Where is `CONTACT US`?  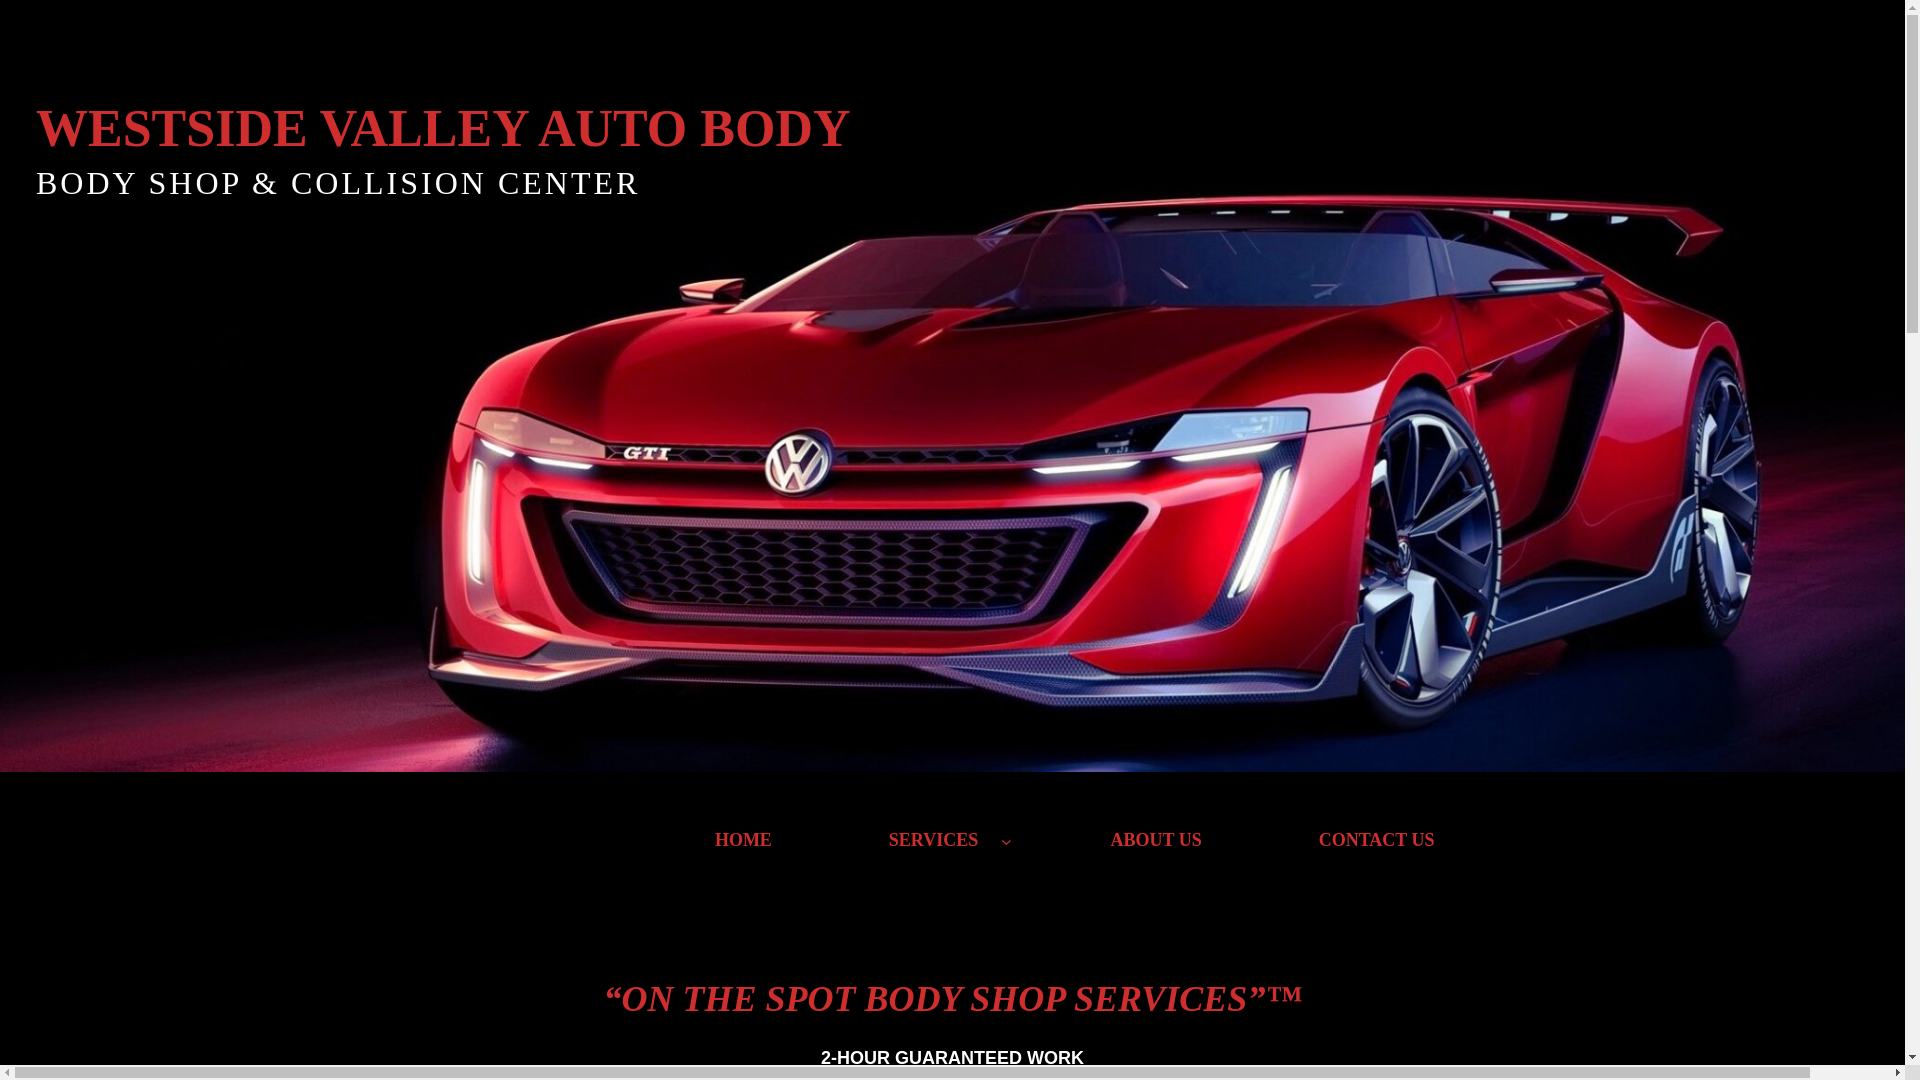 CONTACT US is located at coordinates (1377, 840).